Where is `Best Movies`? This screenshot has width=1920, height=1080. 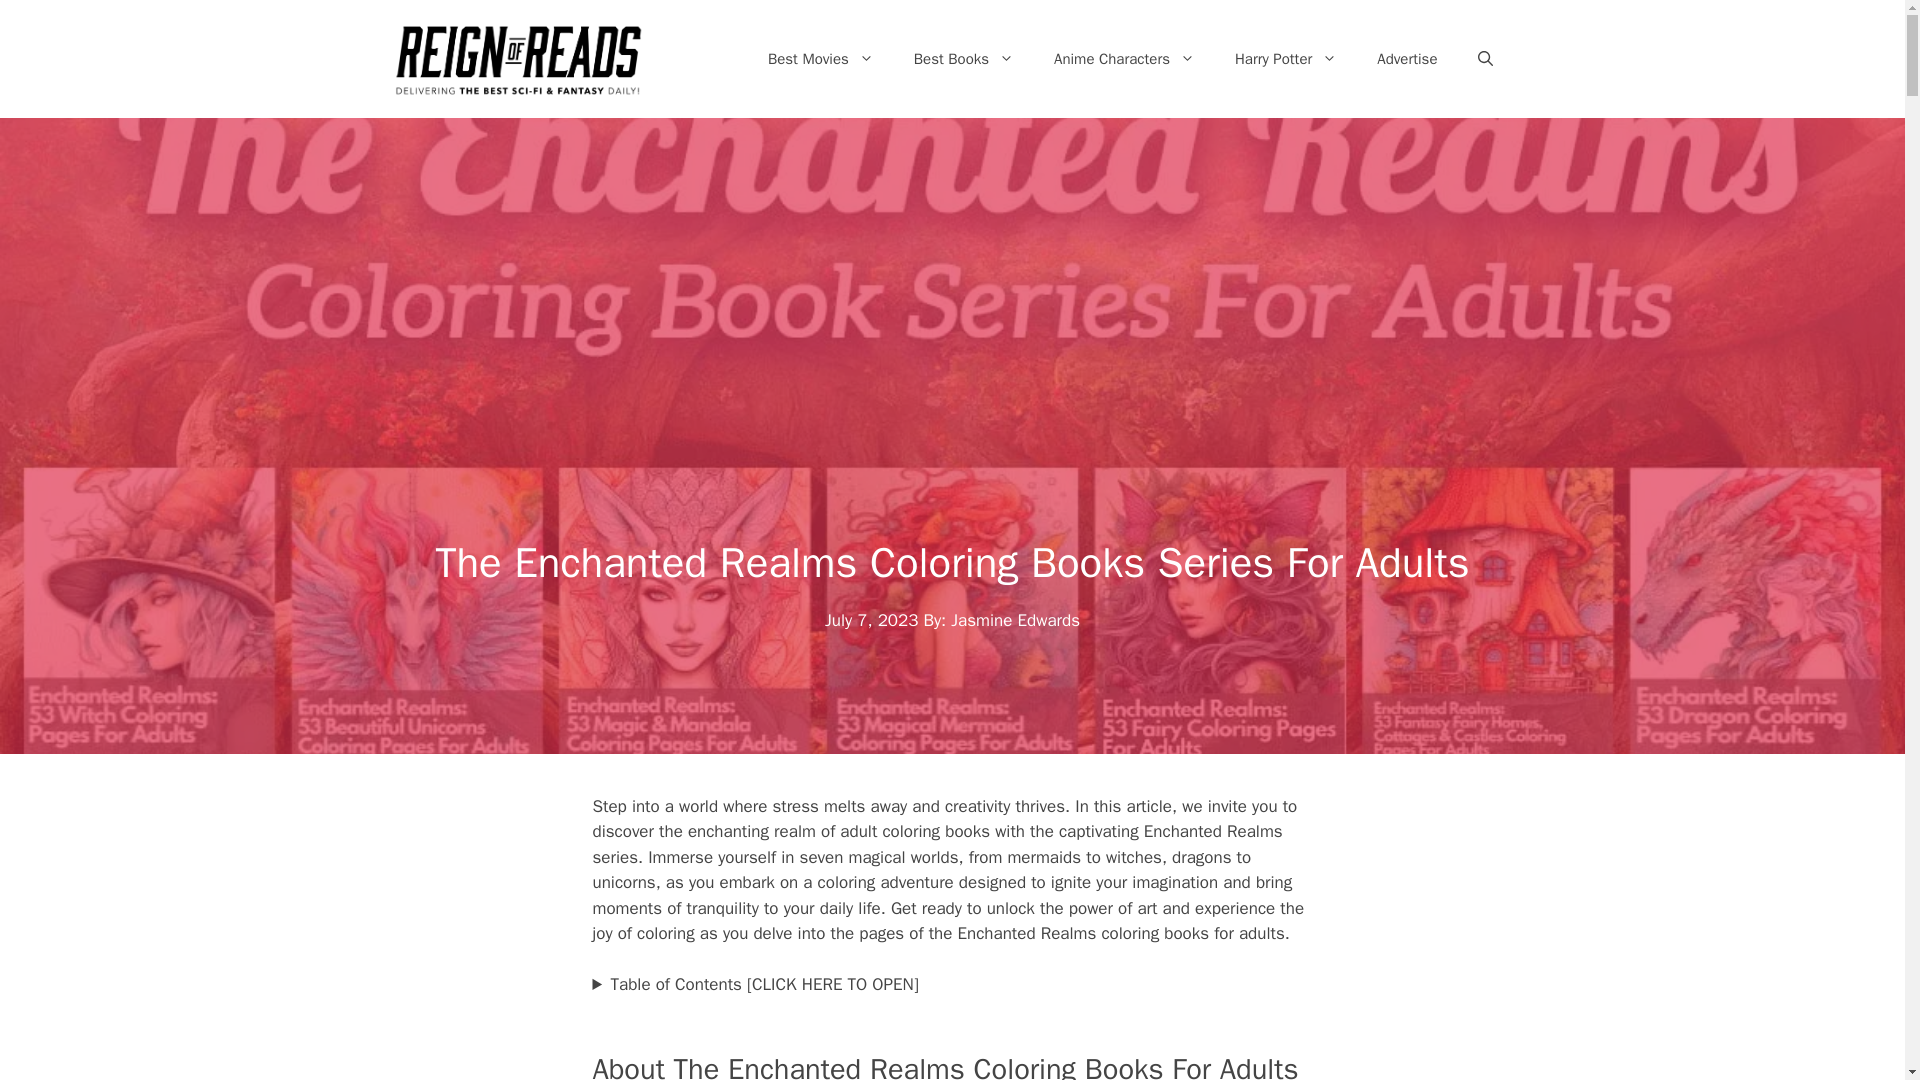
Best Movies is located at coordinates (821, 58).